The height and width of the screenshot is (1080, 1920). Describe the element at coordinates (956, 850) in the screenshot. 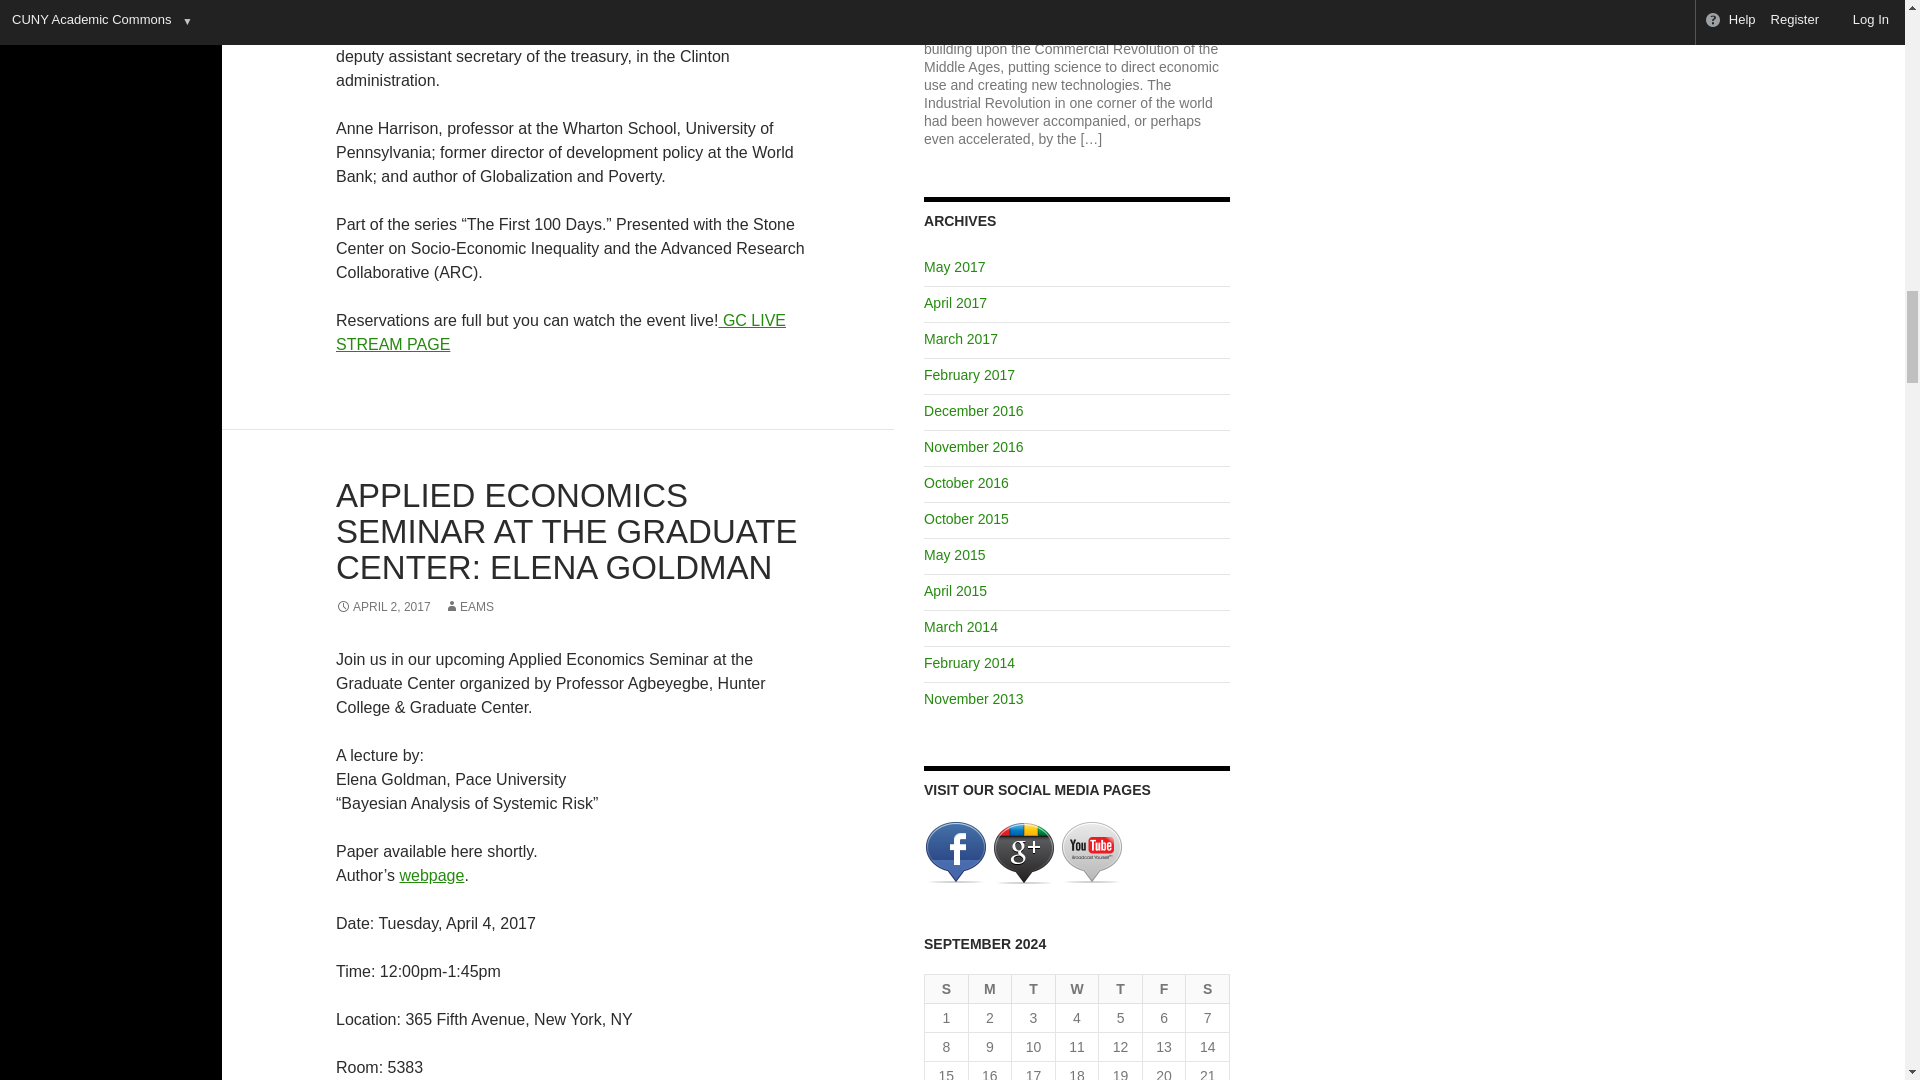

I see `Facebook` at that location.